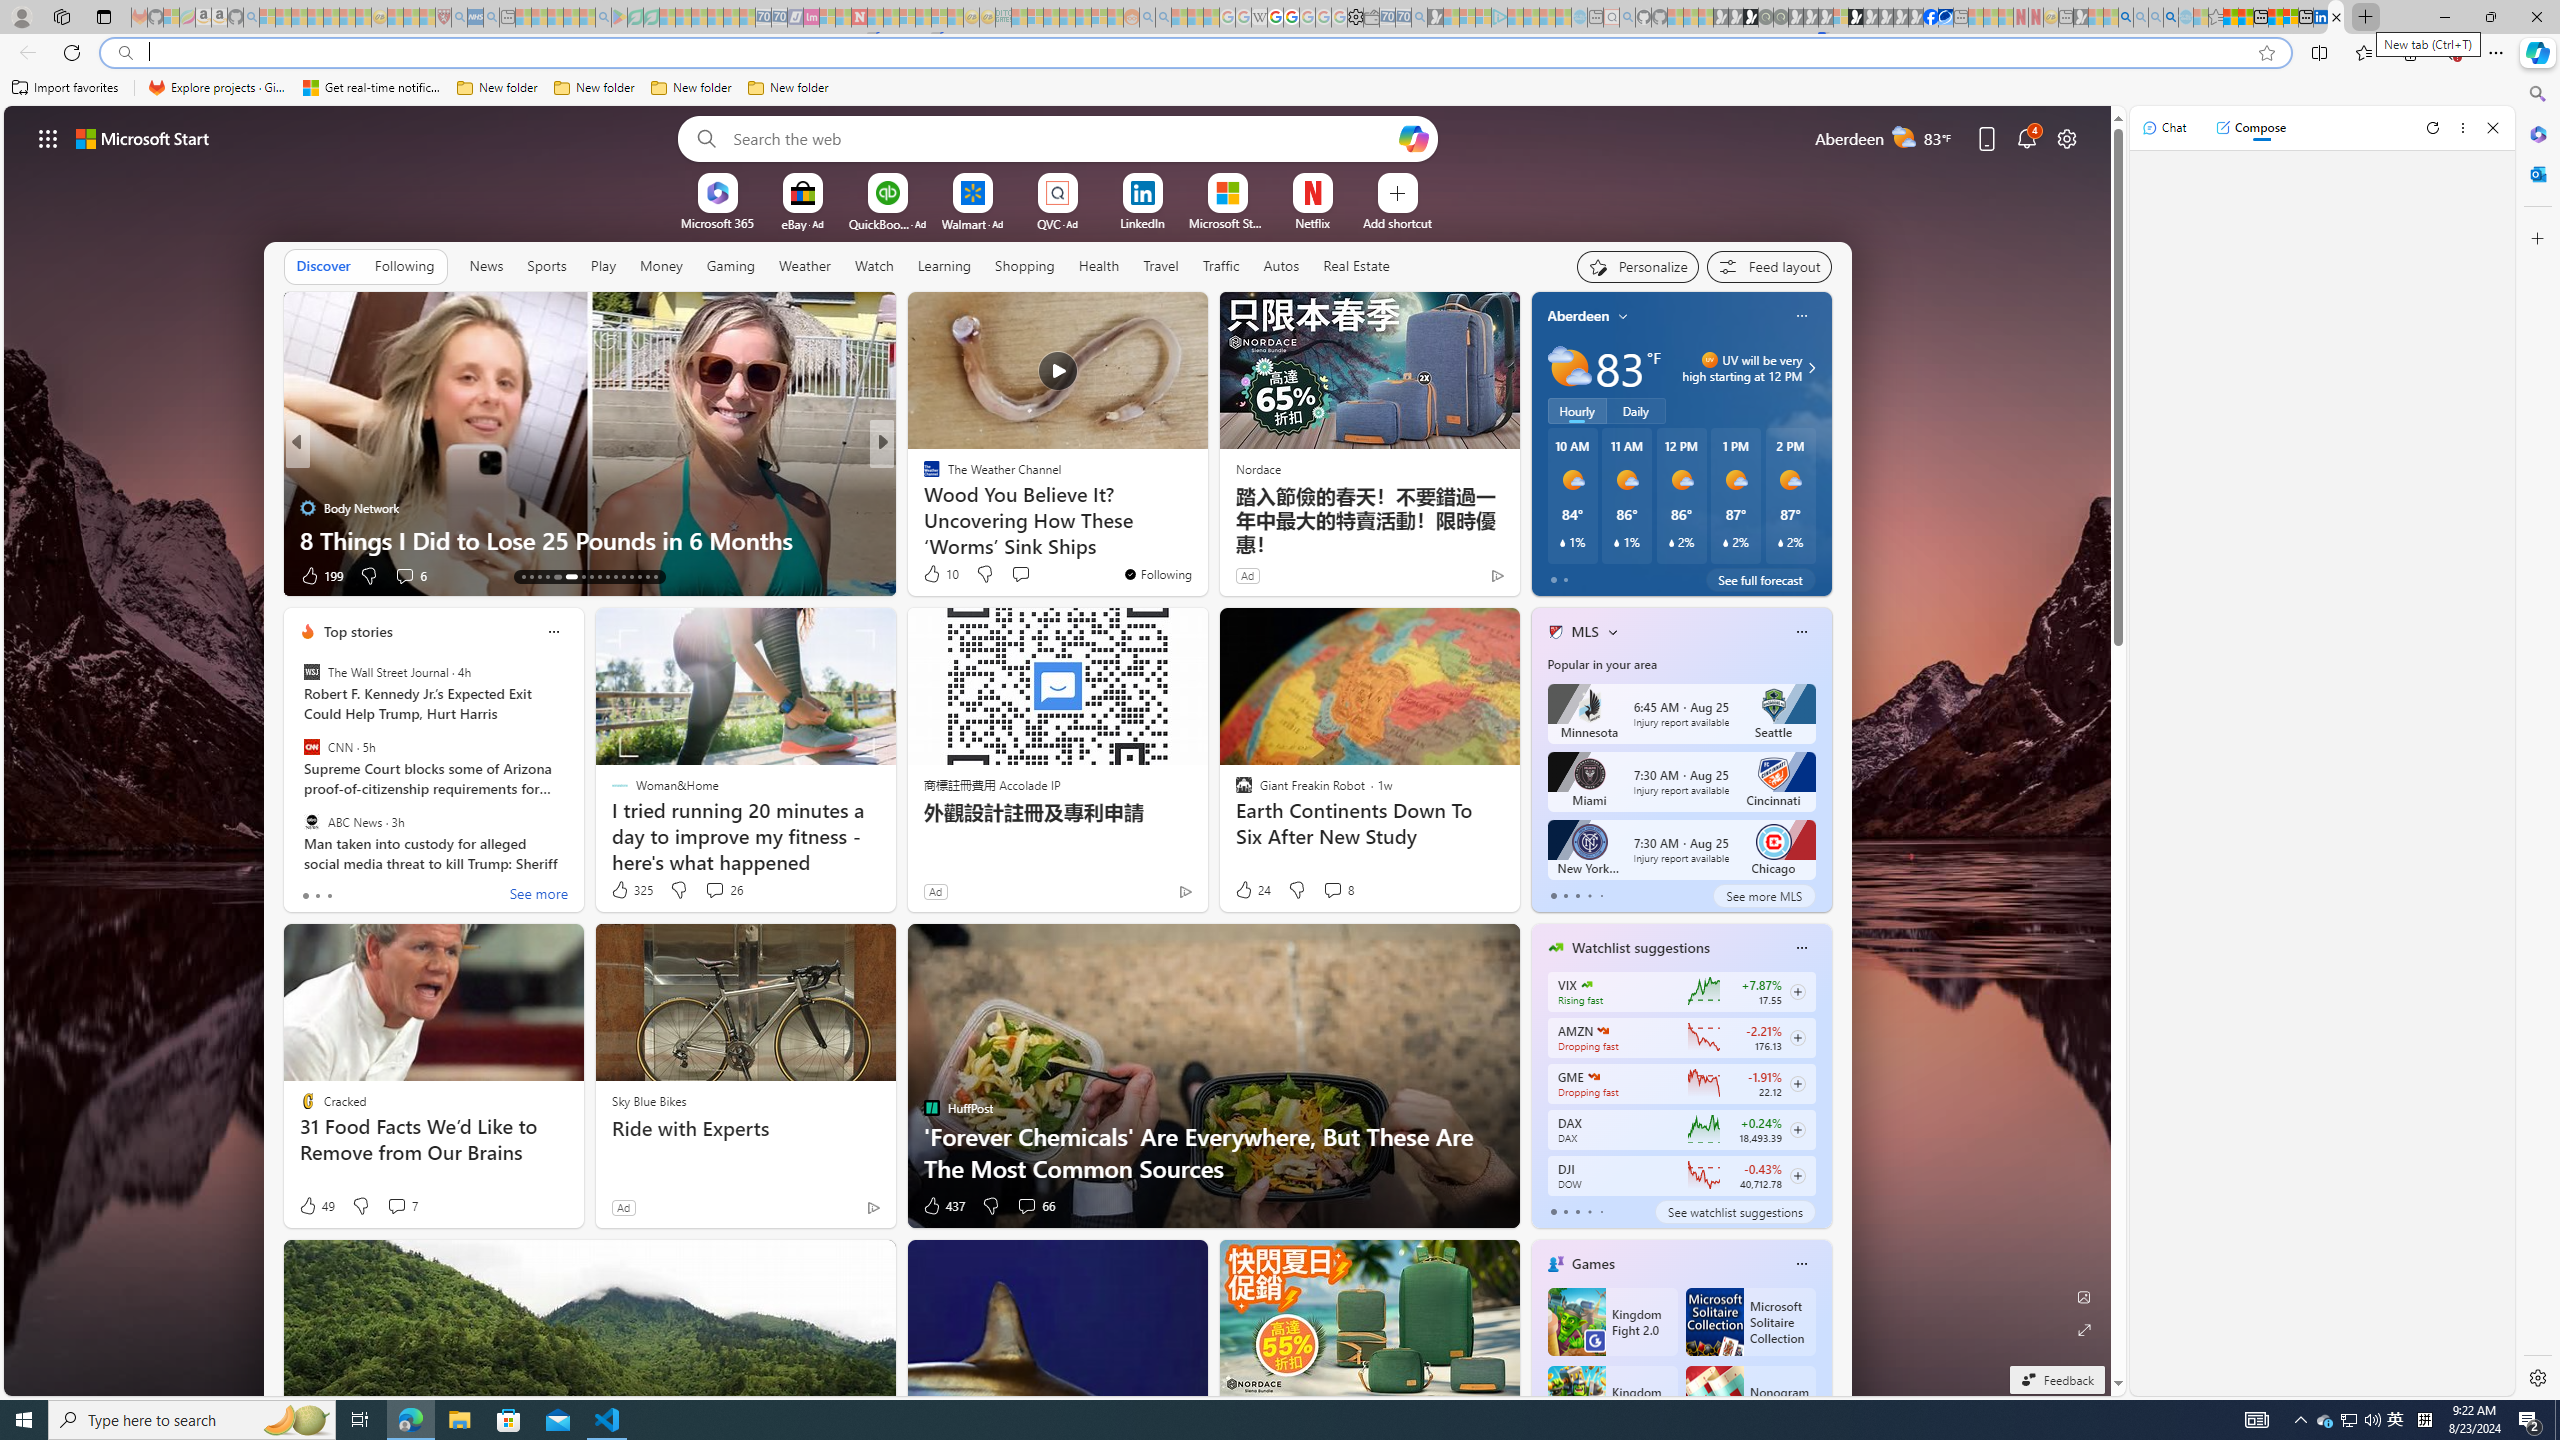 Image resolution: width=2560 pixels, height=1440 pixels. Describe the element at coordinates (2164, 128) in the screenshot. I see `Chat` at that location.